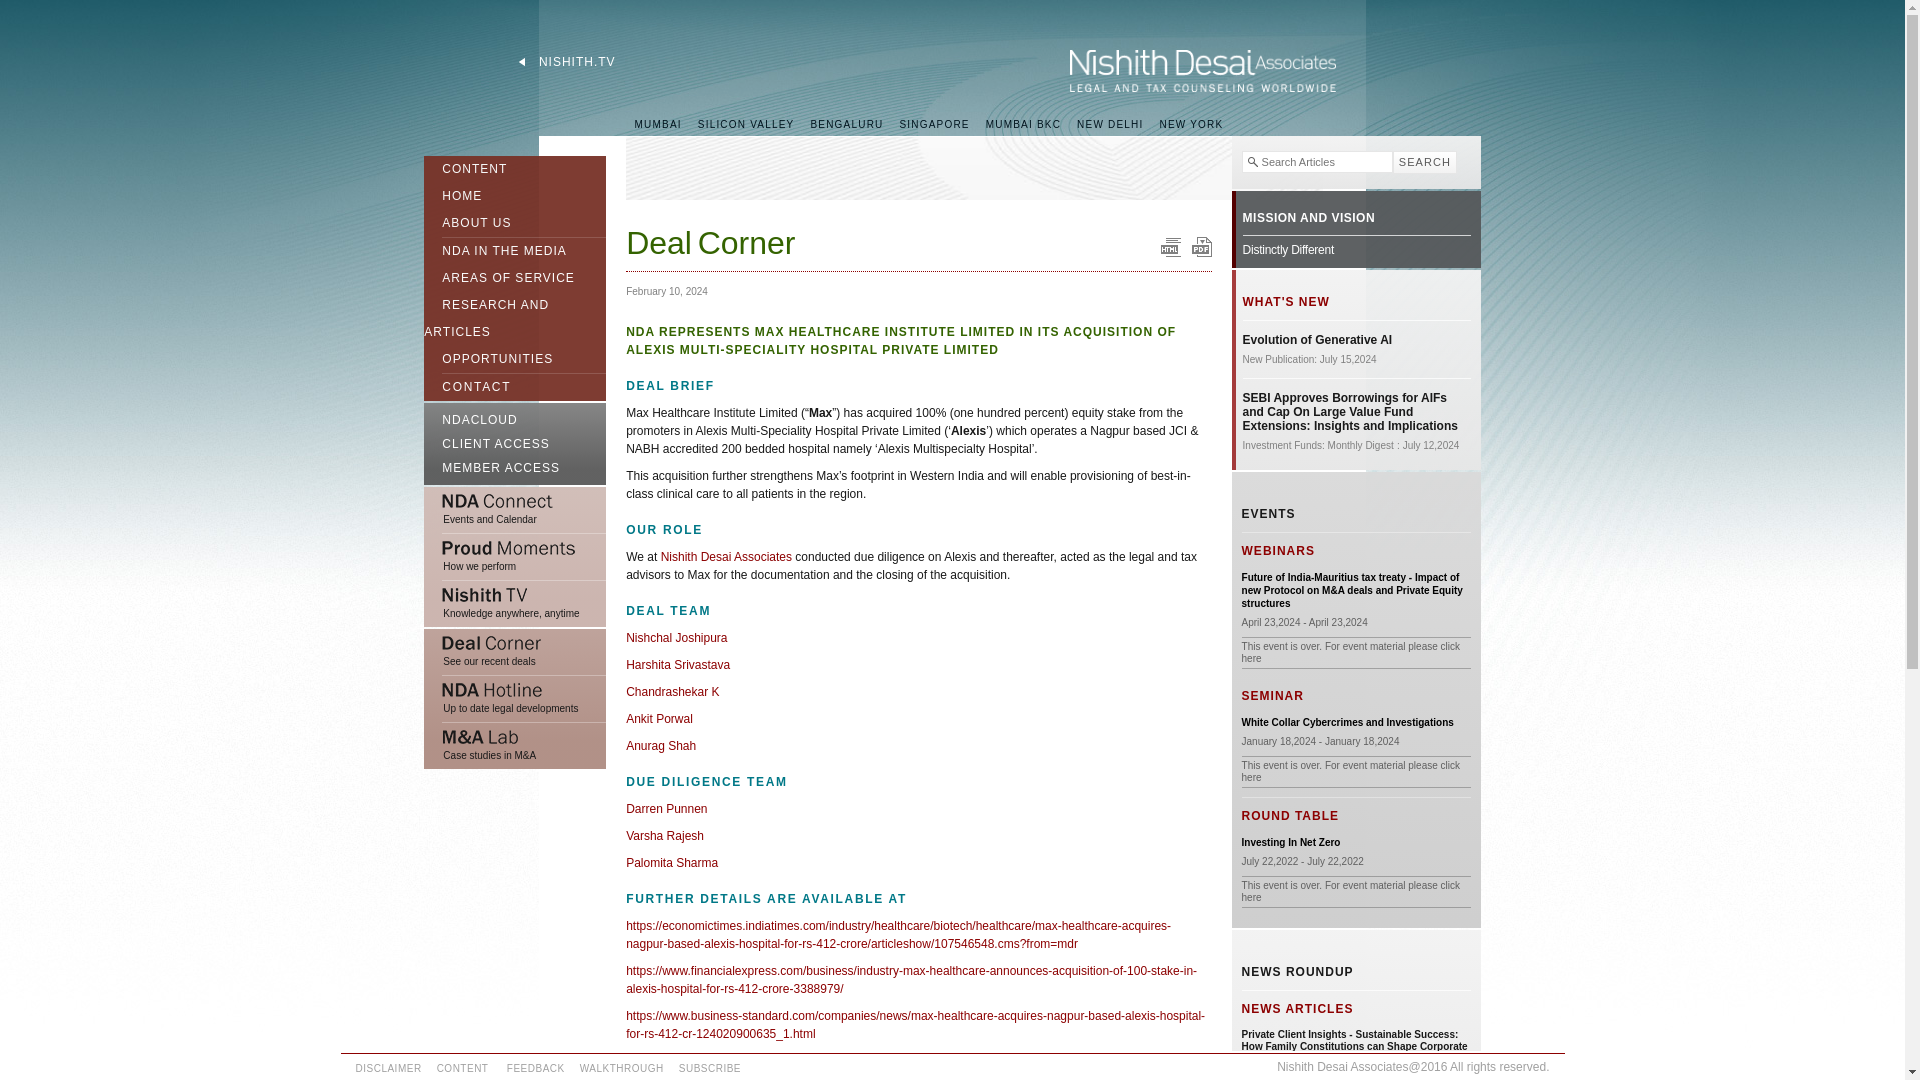  I want to click on NDA IN THE MEDIA, so click(495, 248).